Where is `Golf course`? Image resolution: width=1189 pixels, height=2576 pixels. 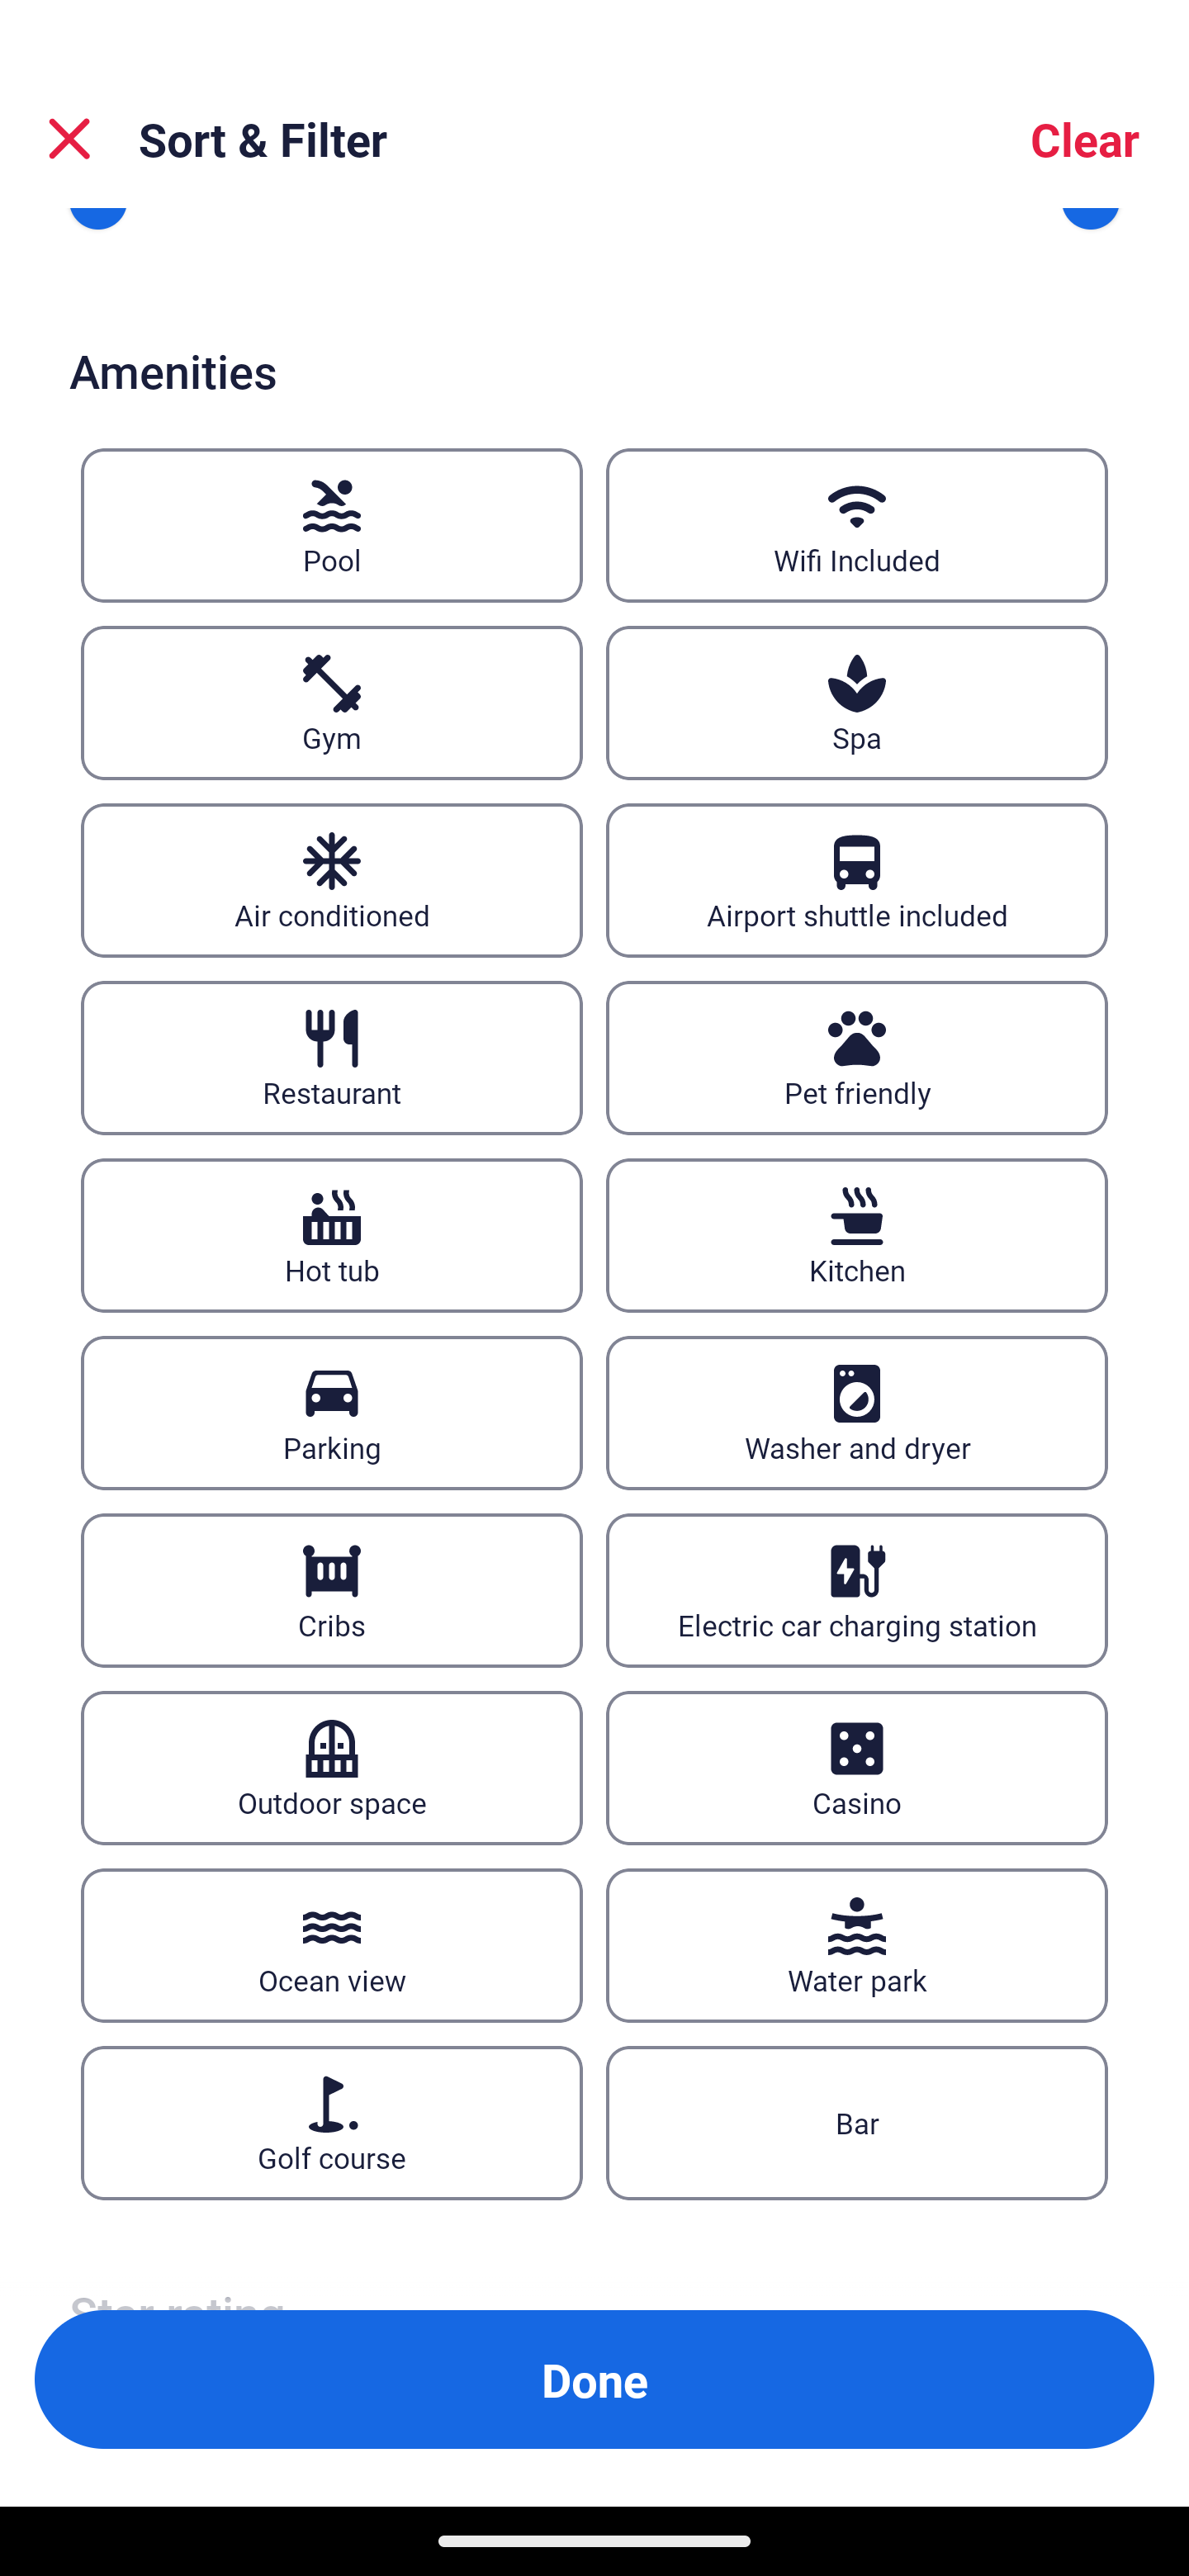
Golf course is located at coordinates (331, 2122).